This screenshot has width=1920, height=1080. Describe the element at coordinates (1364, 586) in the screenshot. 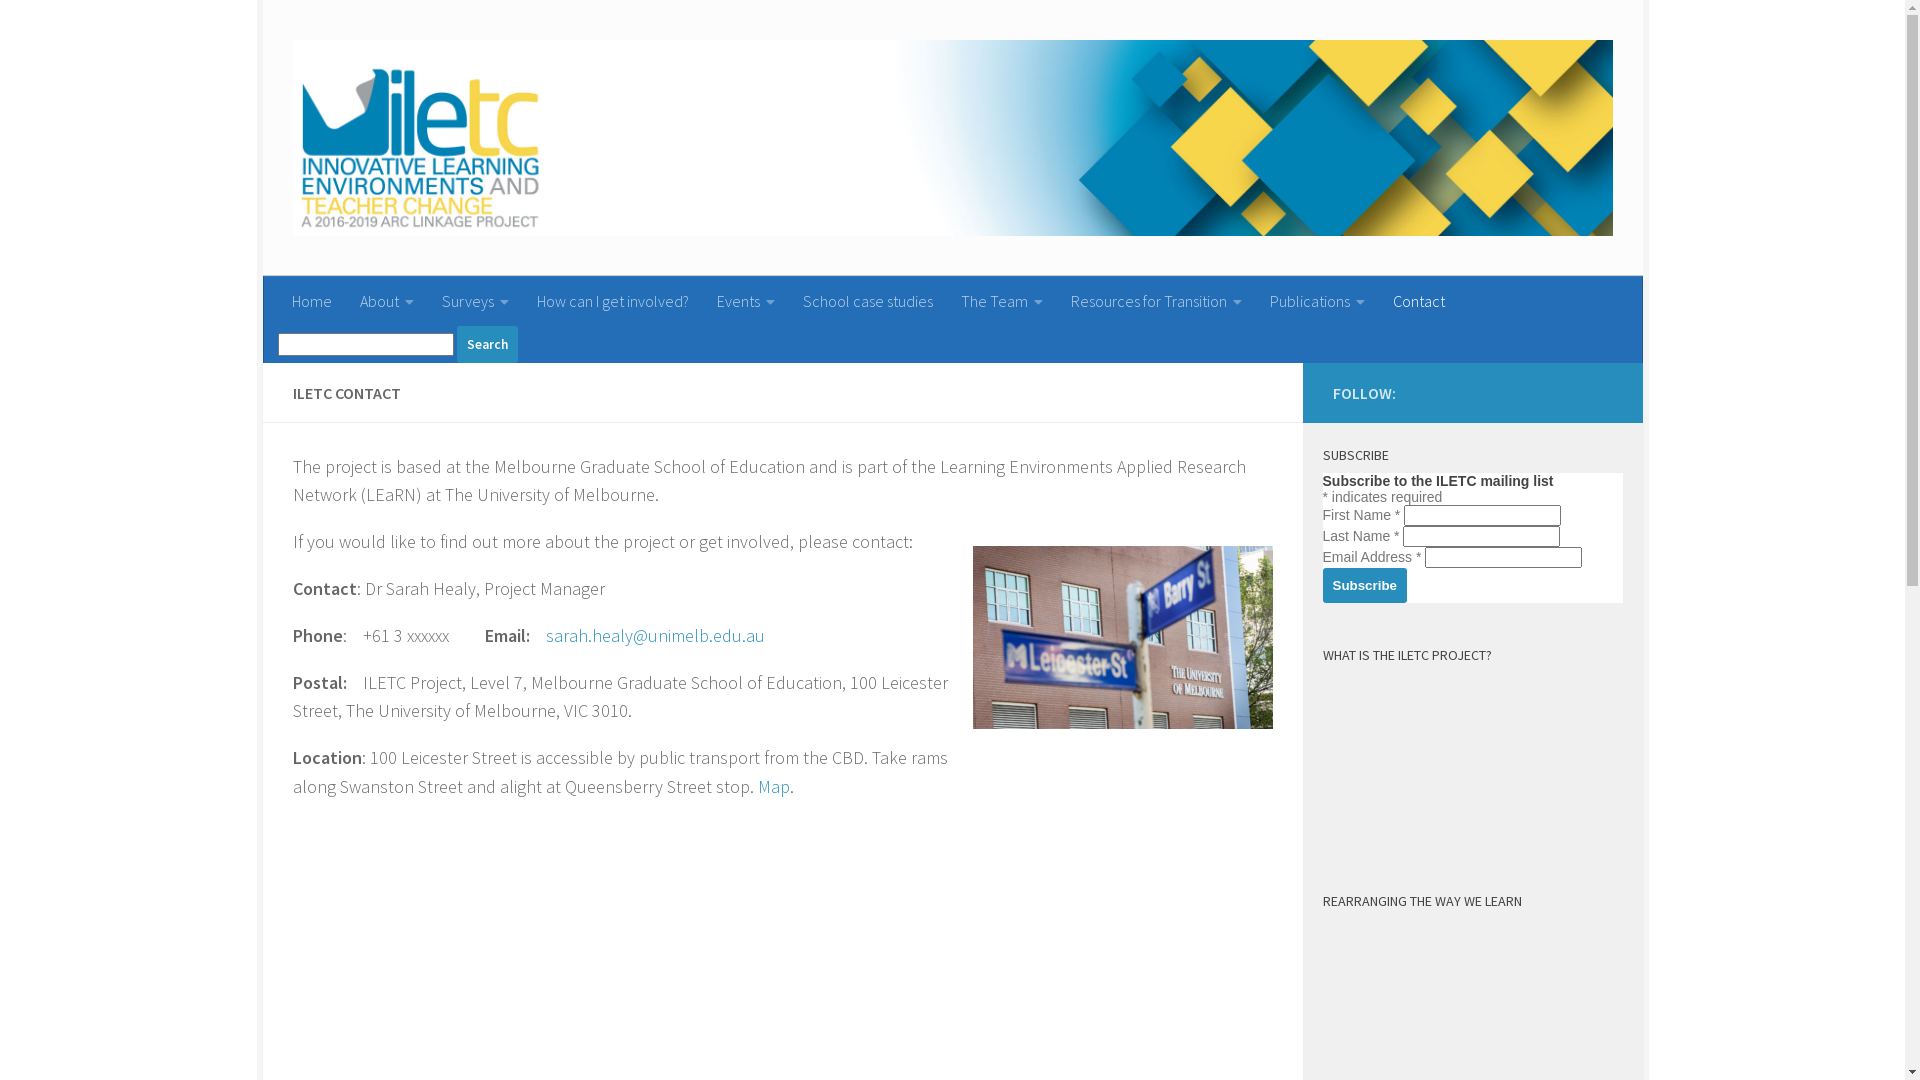

I see `Subscribe` at that location.